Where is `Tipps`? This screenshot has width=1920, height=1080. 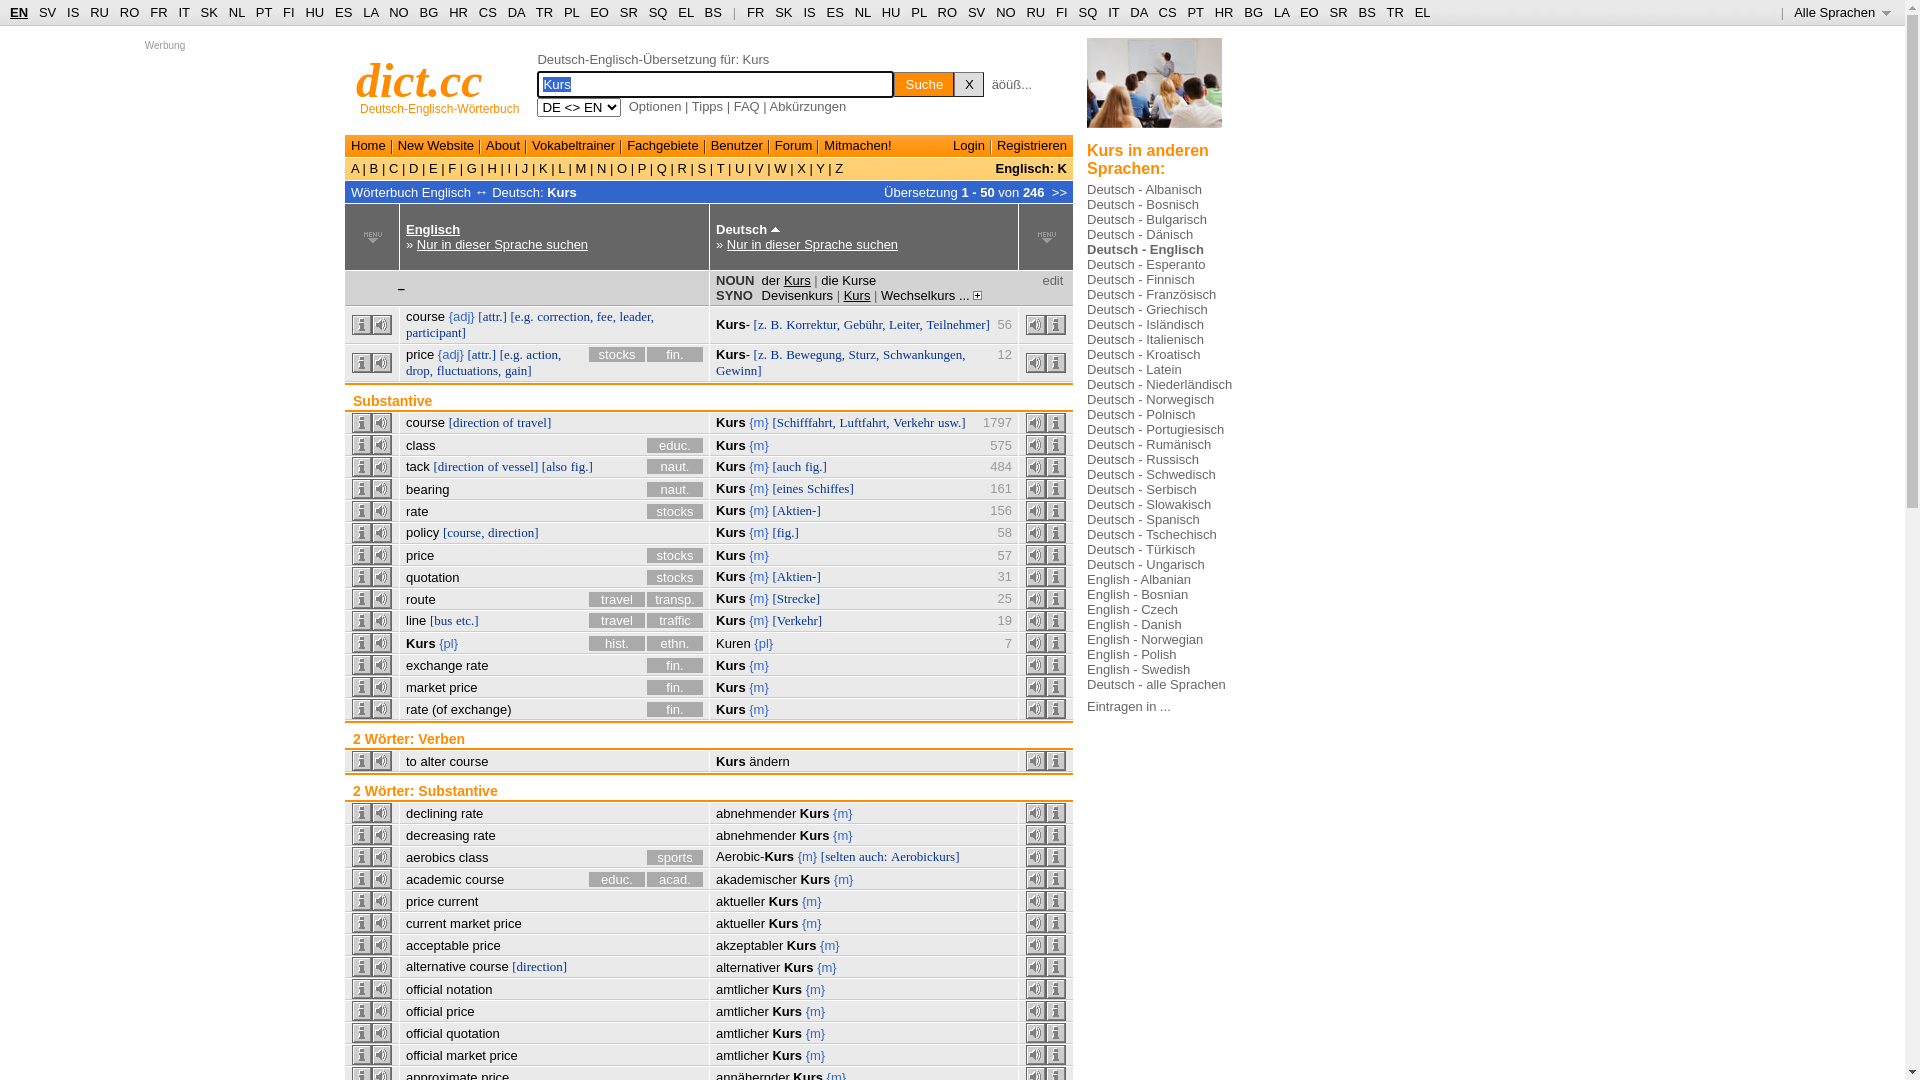 Tipps is located at coordinates (708, 106).